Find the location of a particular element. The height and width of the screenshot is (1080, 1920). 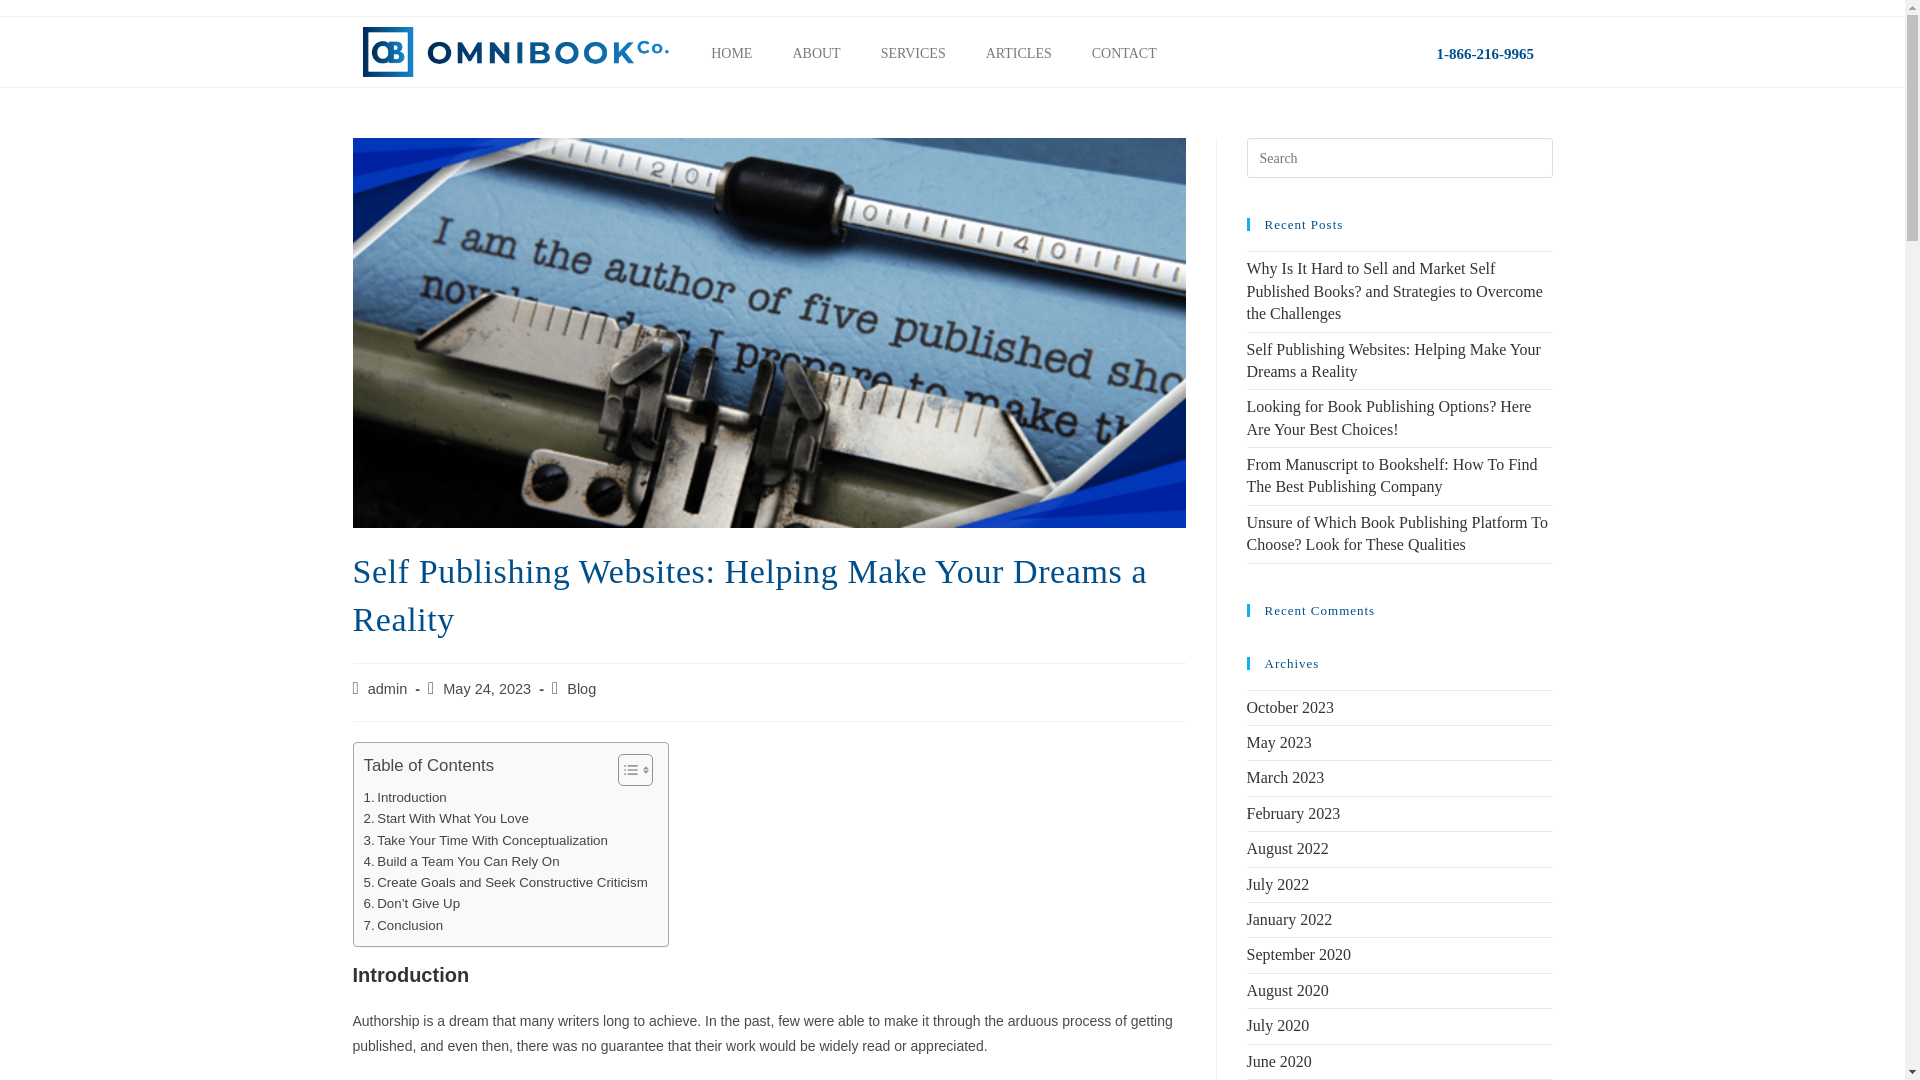

Introduction is located at coordinates (406, 797).